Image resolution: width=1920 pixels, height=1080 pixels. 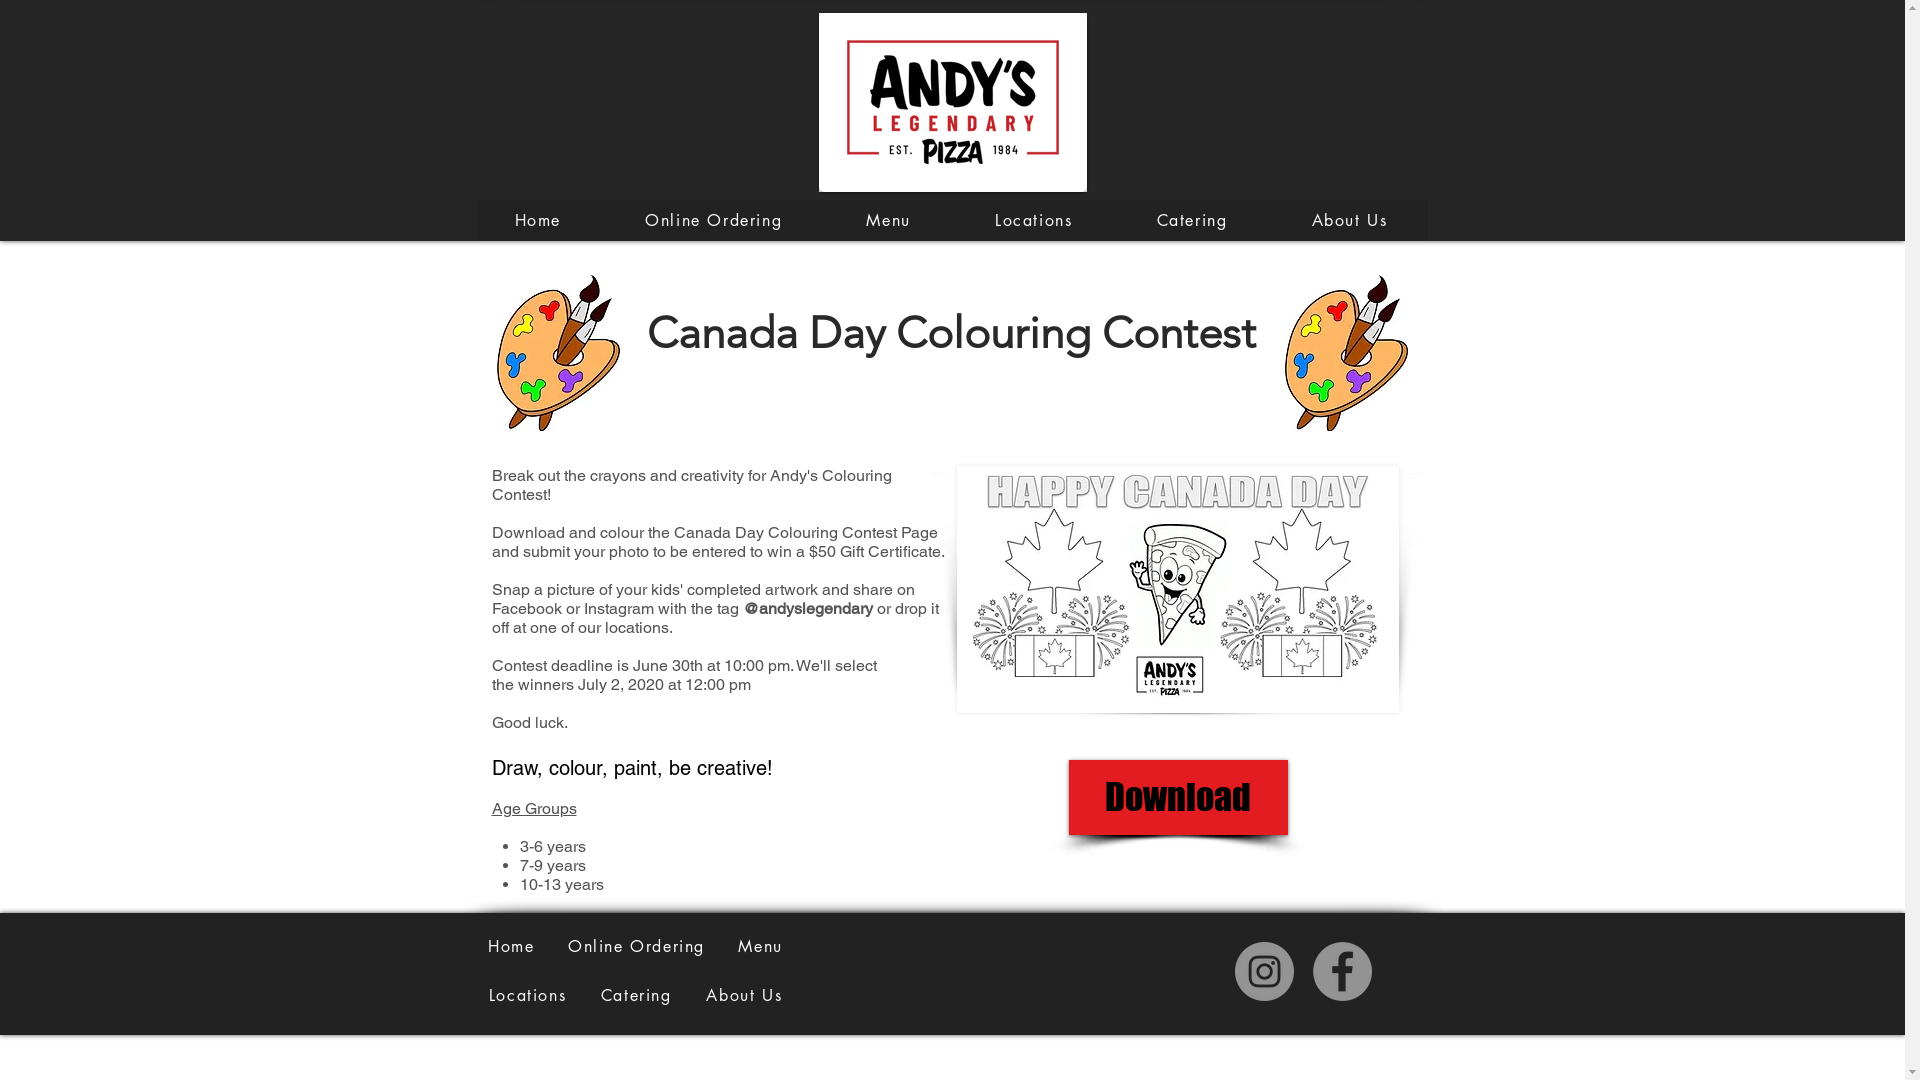 I want to click on About Us, so click(x=744, y=996).